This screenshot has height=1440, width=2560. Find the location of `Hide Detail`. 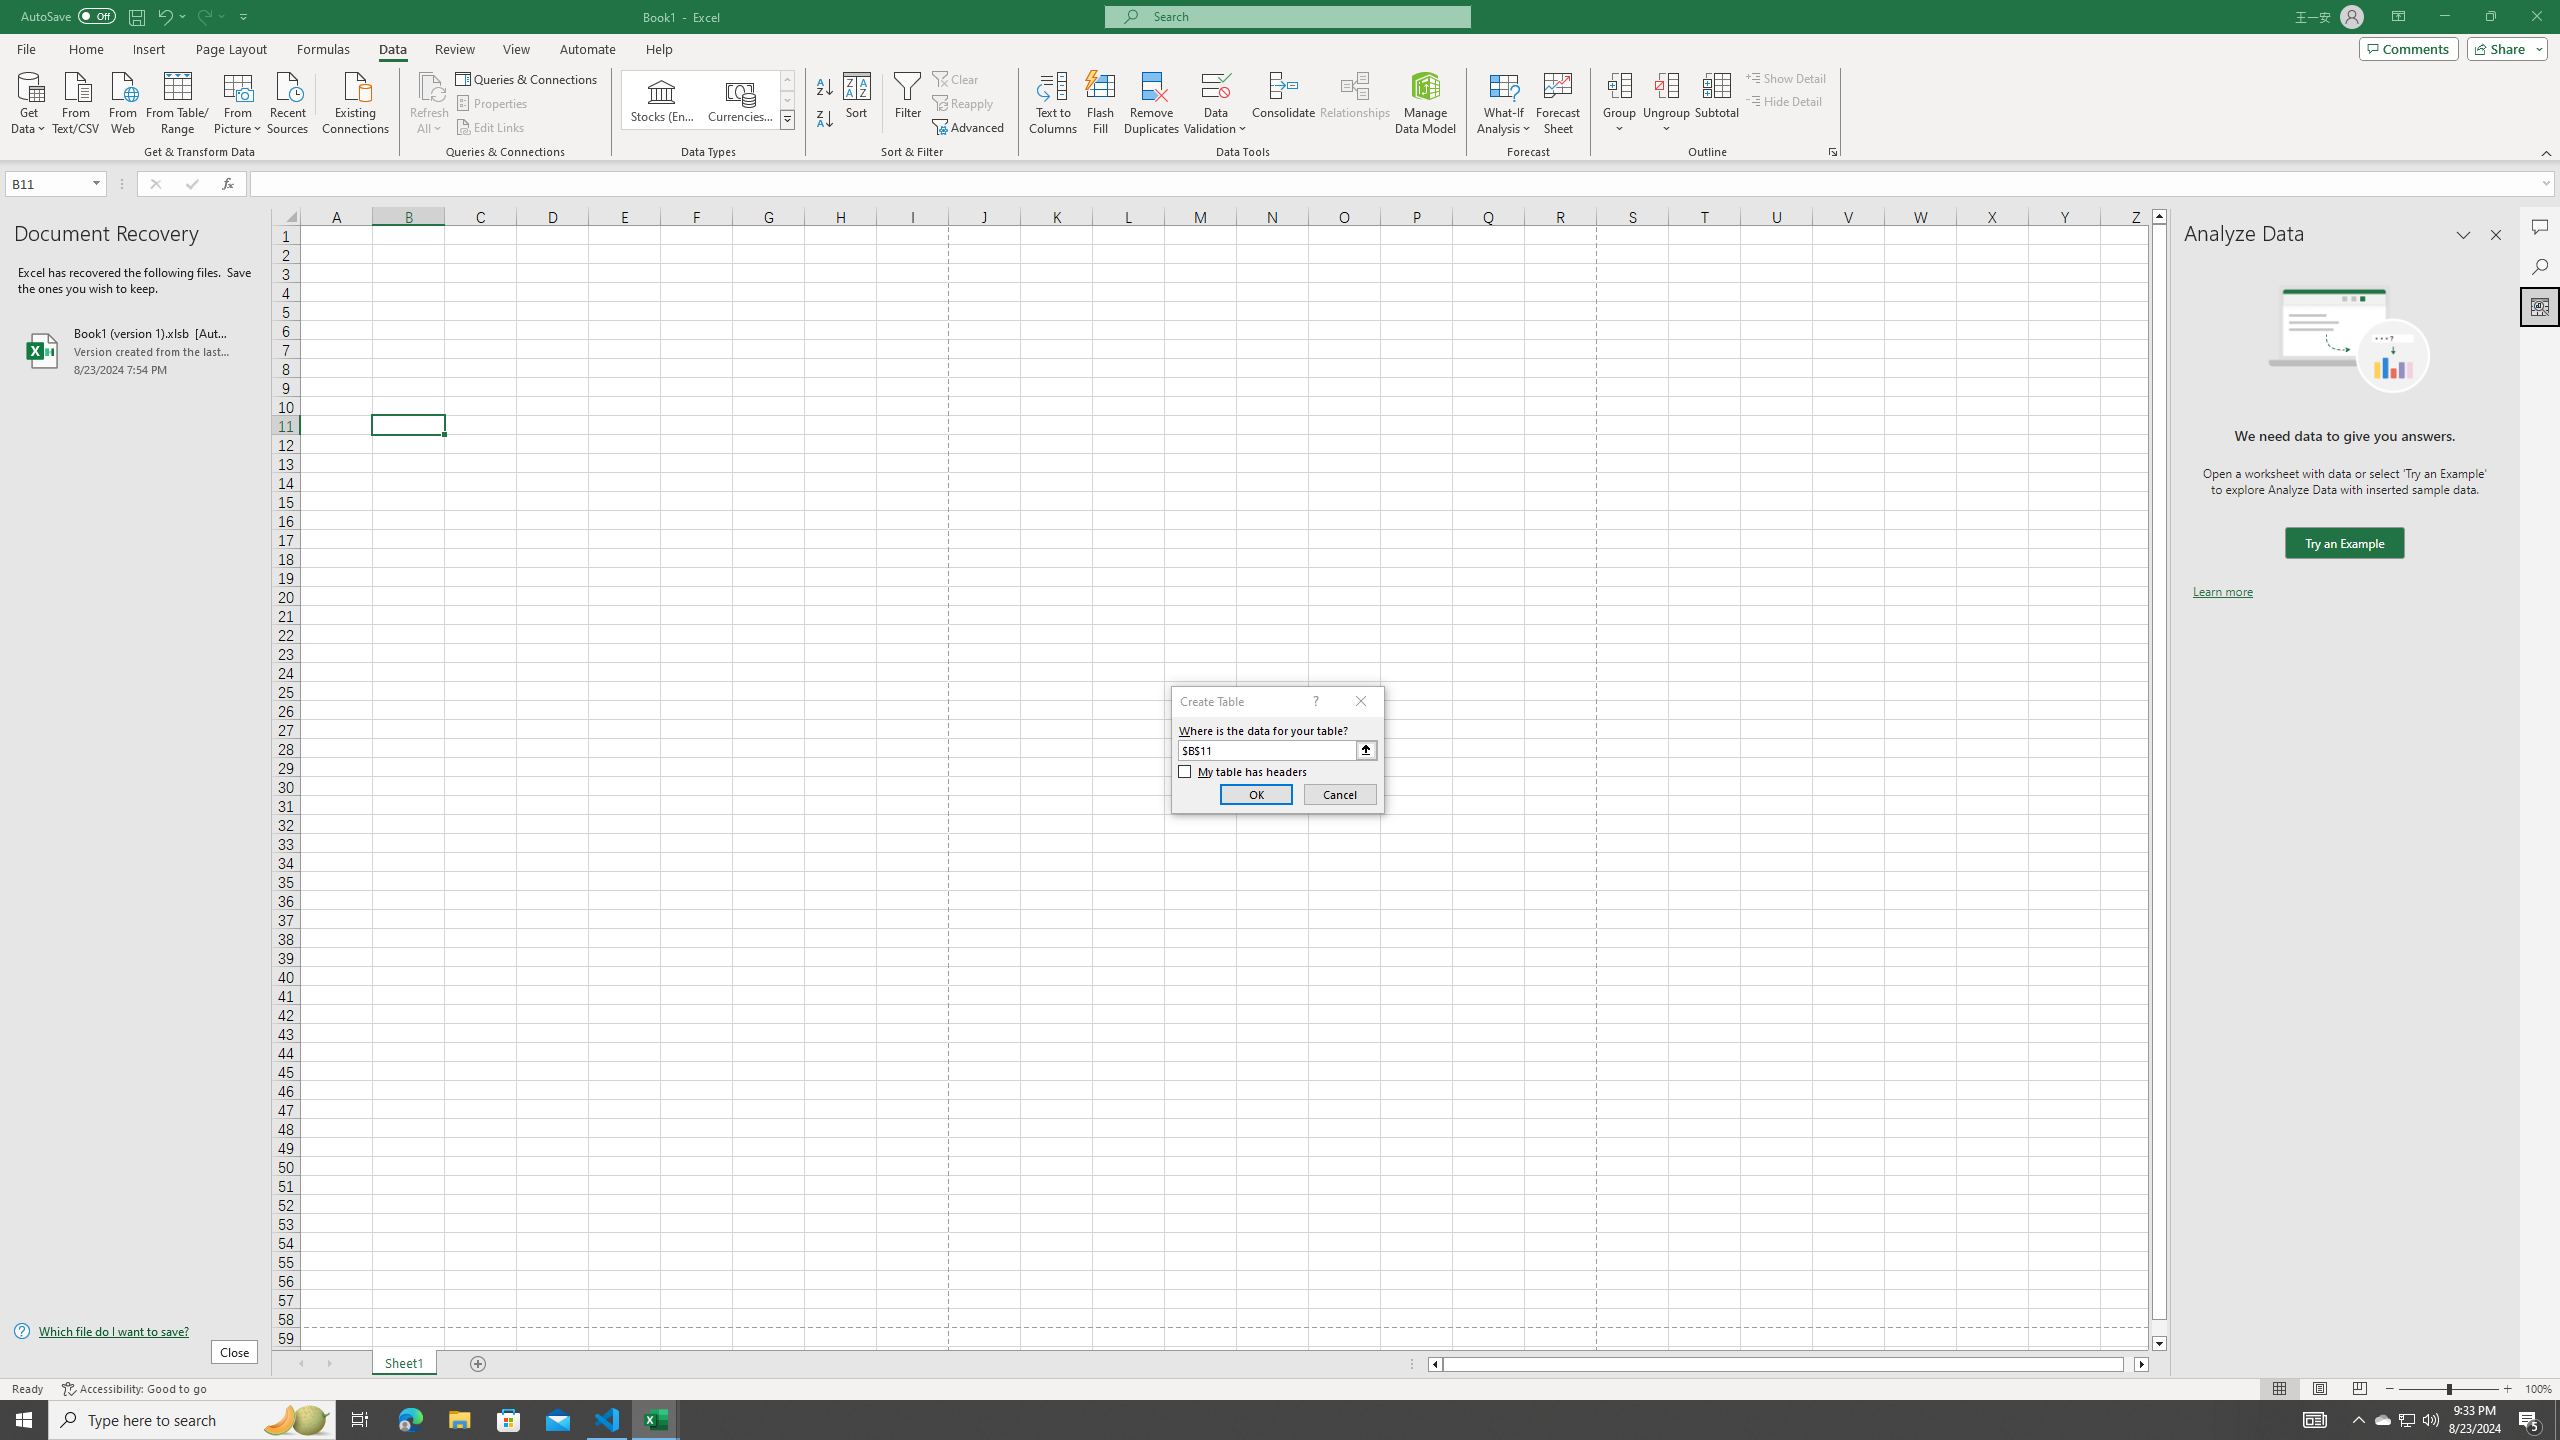

Hide Detail is located at coordinates (1784, 100).